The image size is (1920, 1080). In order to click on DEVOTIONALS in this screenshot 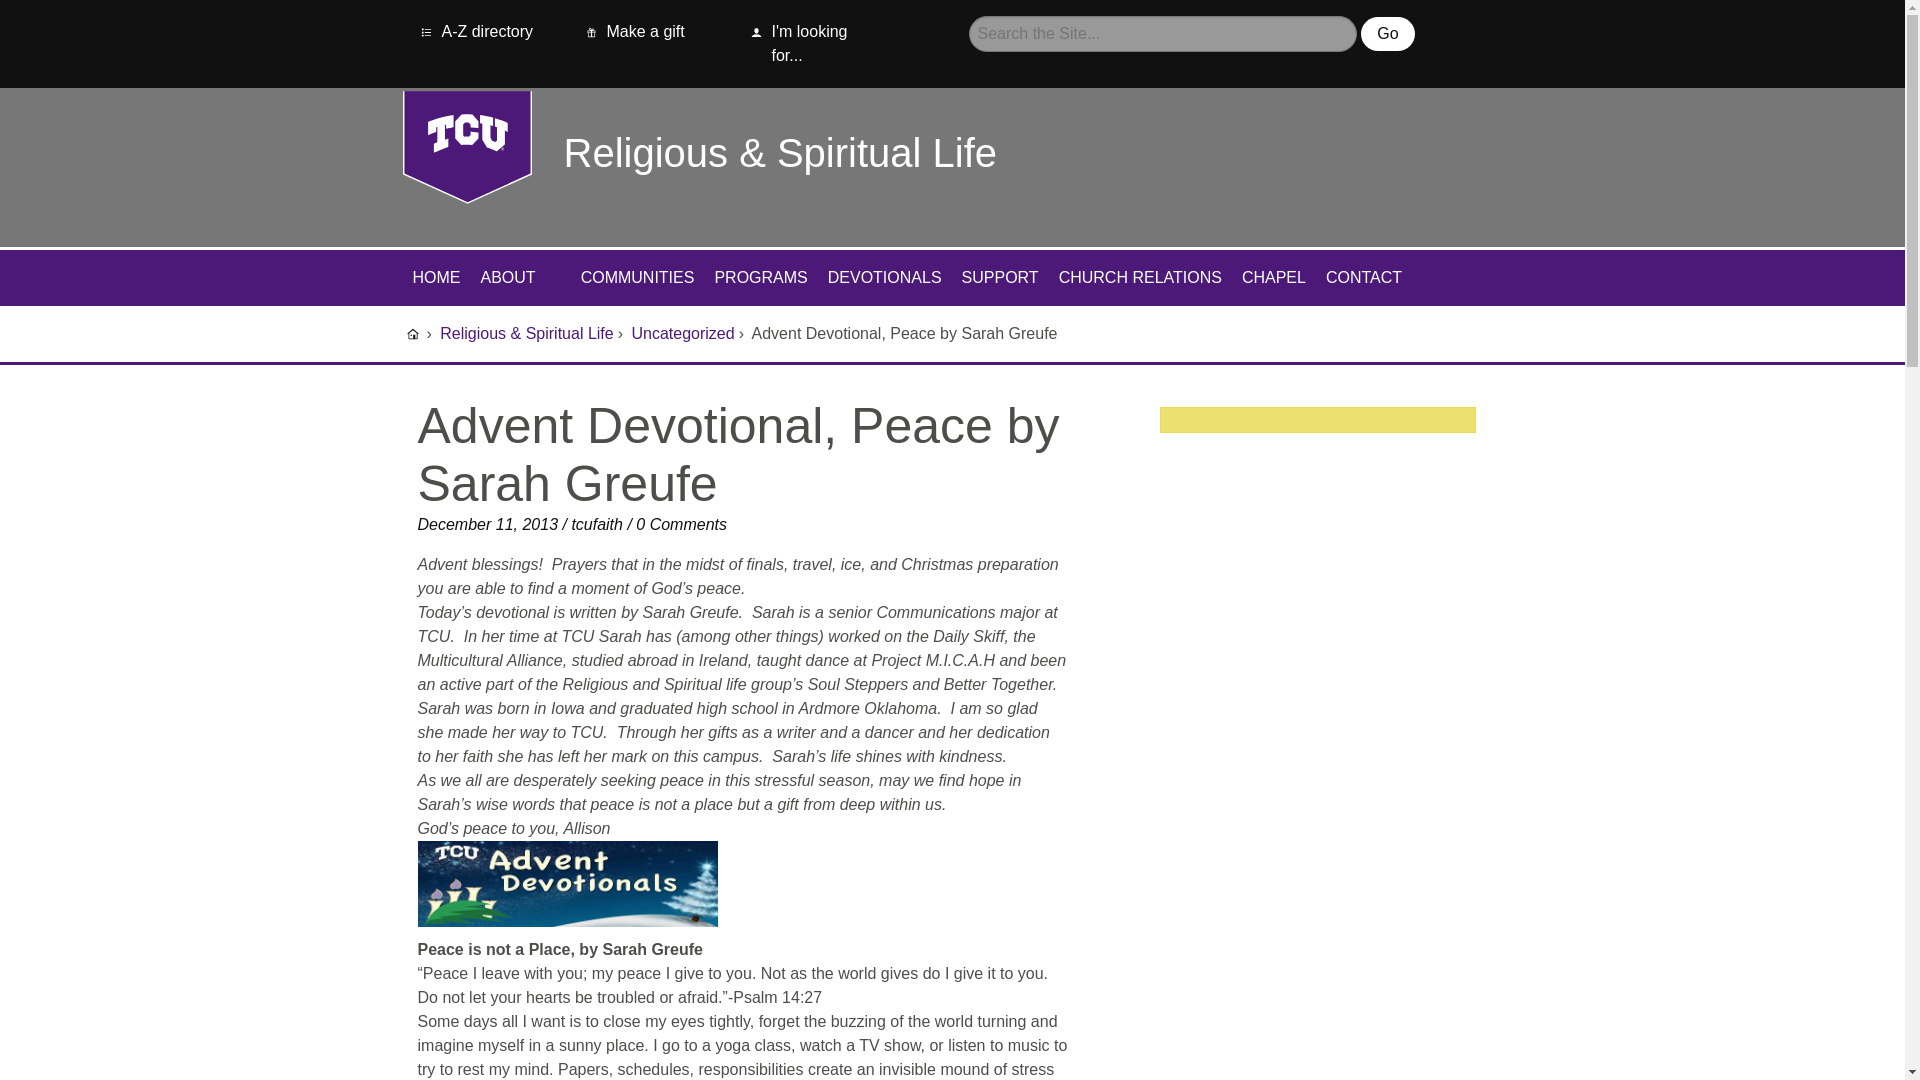, I will do `click(884, 277)`.